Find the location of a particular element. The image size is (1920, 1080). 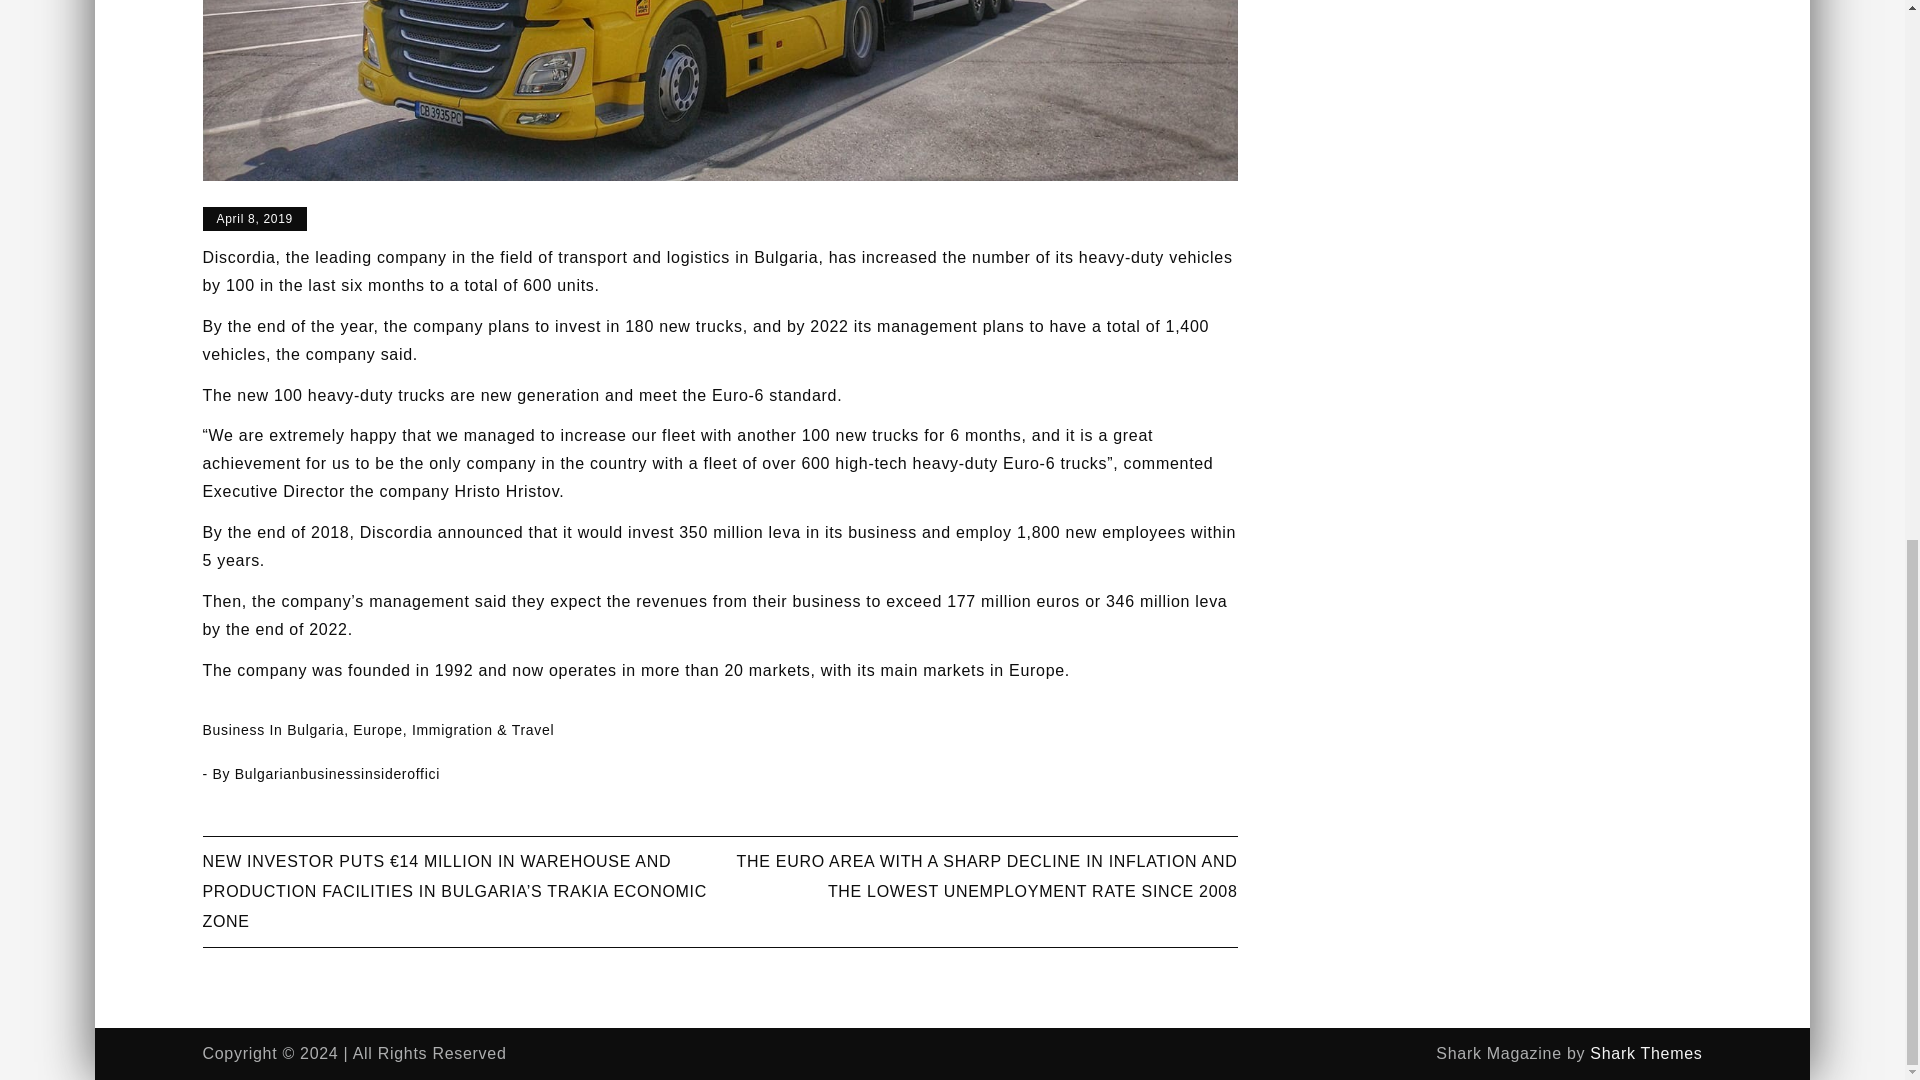

Shark Themes is located at coordinates (1645, 1053).